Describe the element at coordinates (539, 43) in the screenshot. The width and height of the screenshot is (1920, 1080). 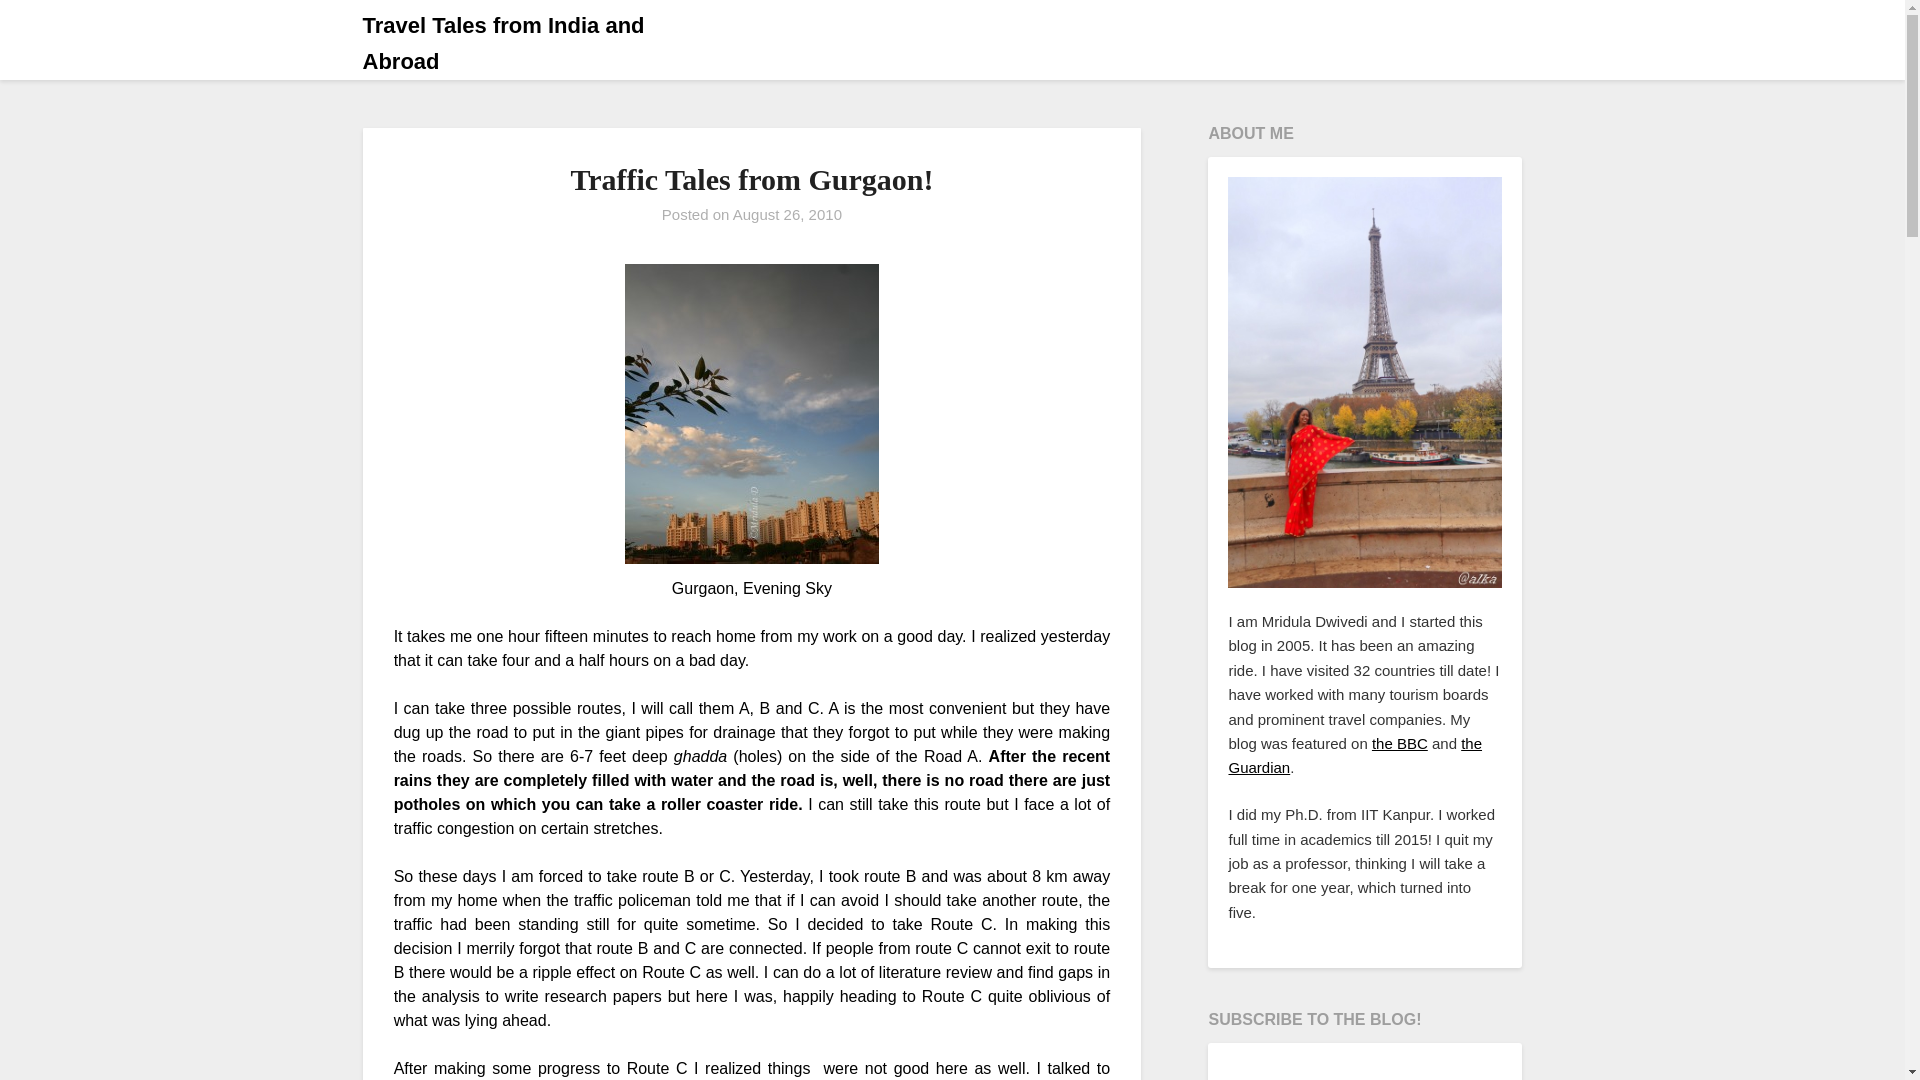
I see `Travel Tales from India and Abroad` at that location.